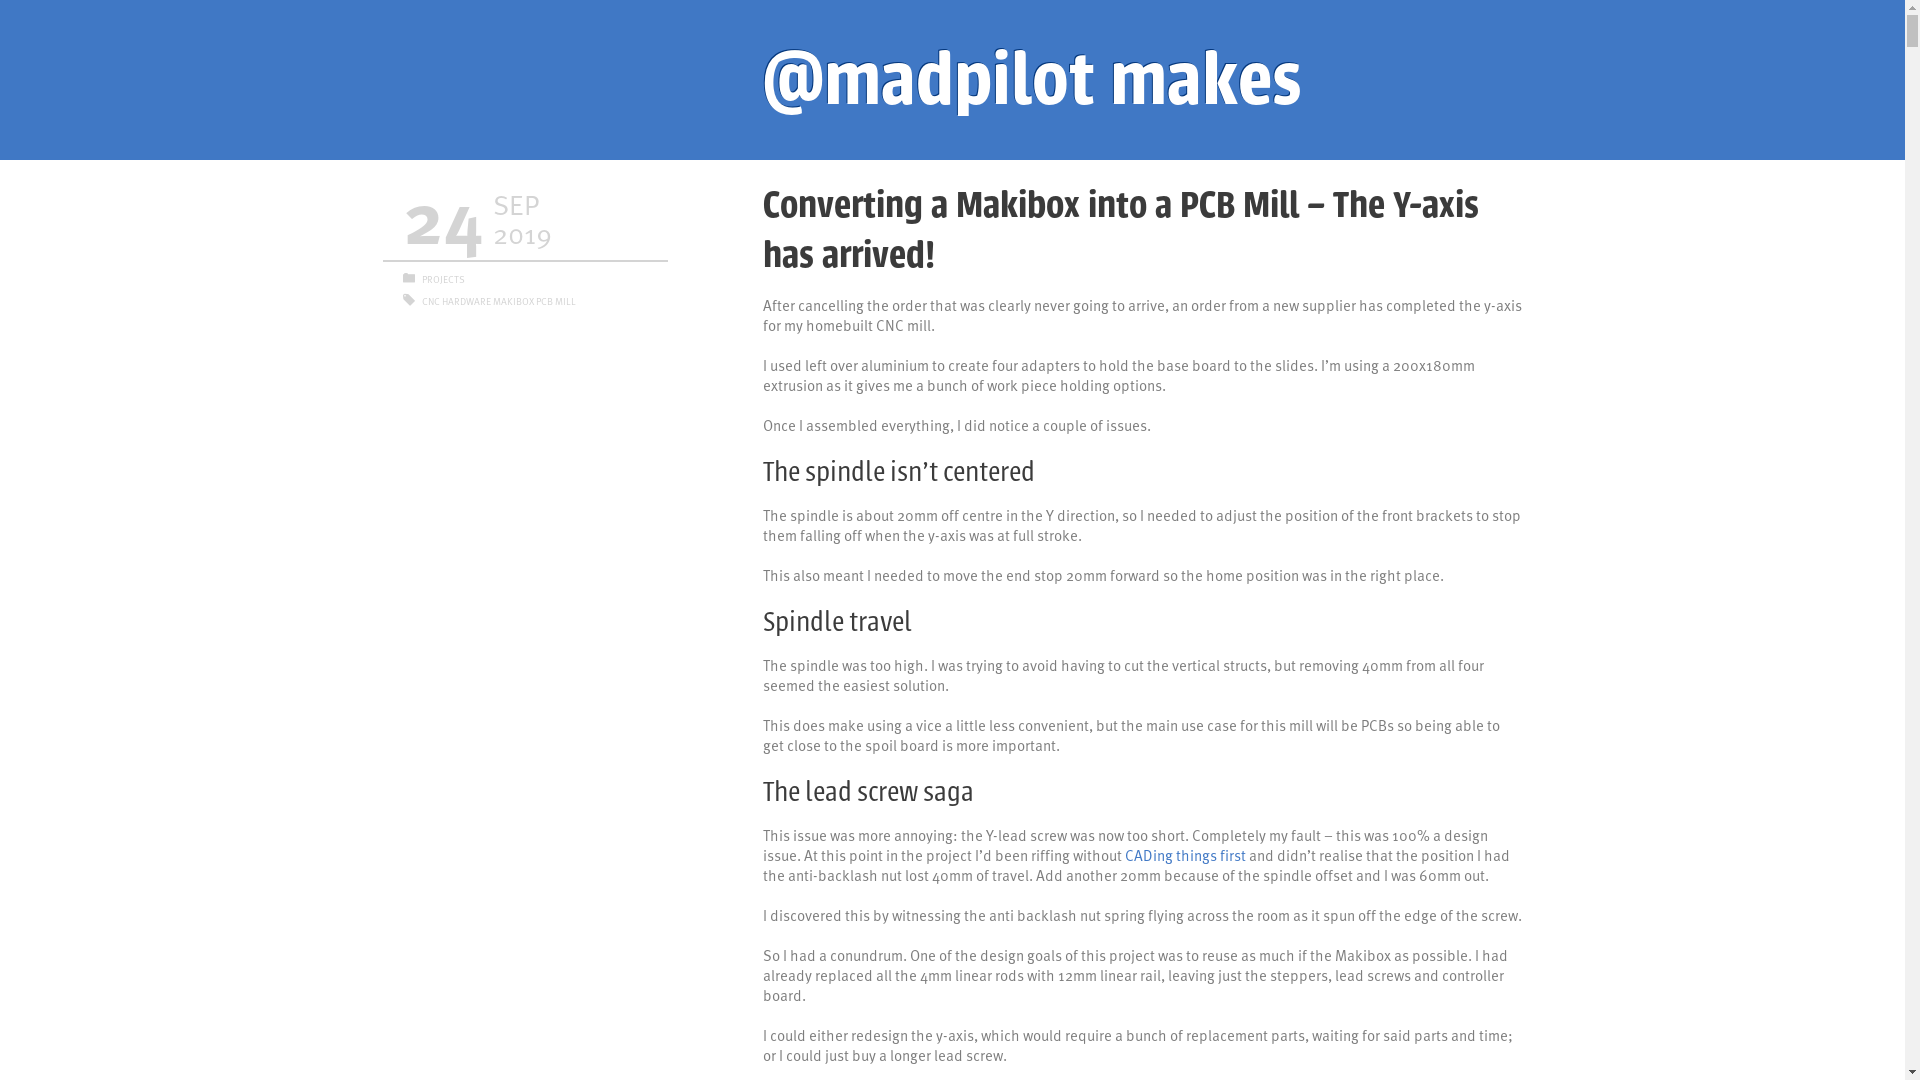  What do you see at coordinates (1142, 80) in the screenshot?
I see `@madpilot makes` at bounding box center [1142, 80].